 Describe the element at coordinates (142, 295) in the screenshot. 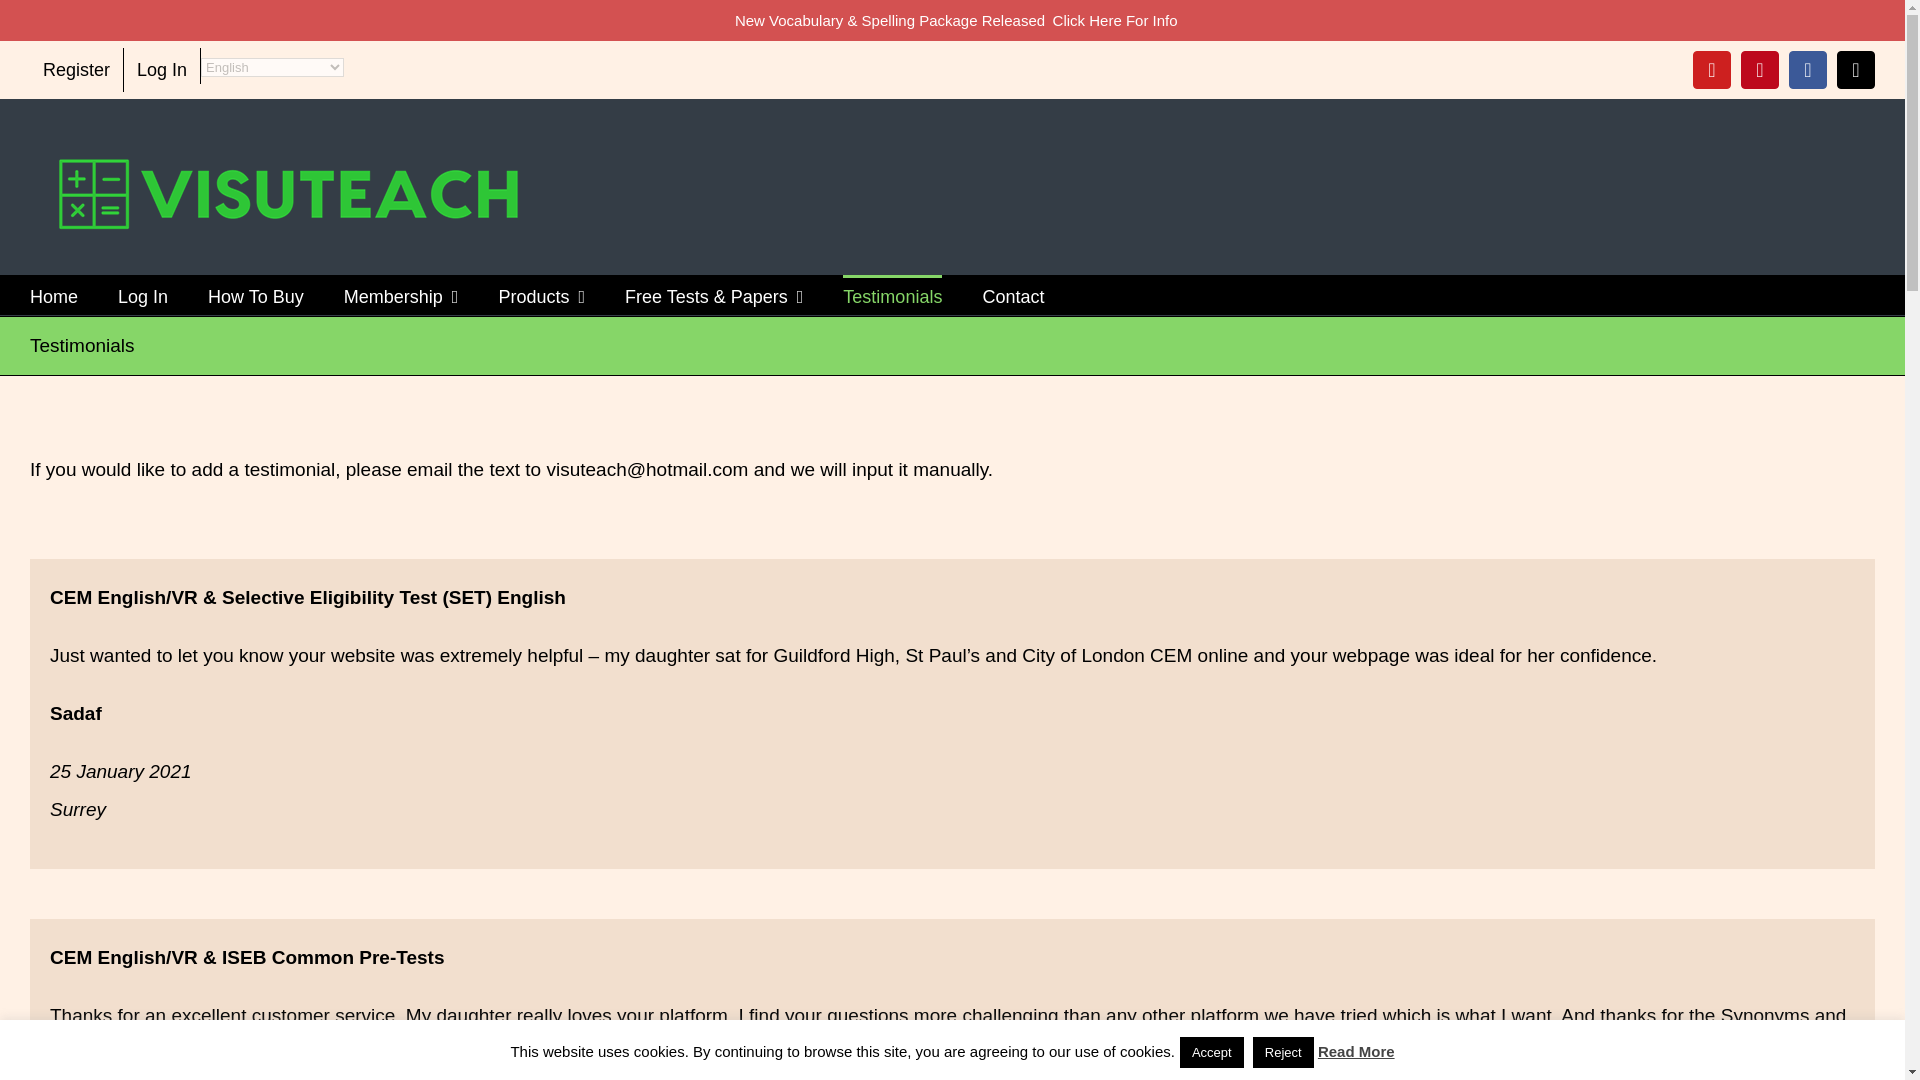

I see `Log In` at that location.